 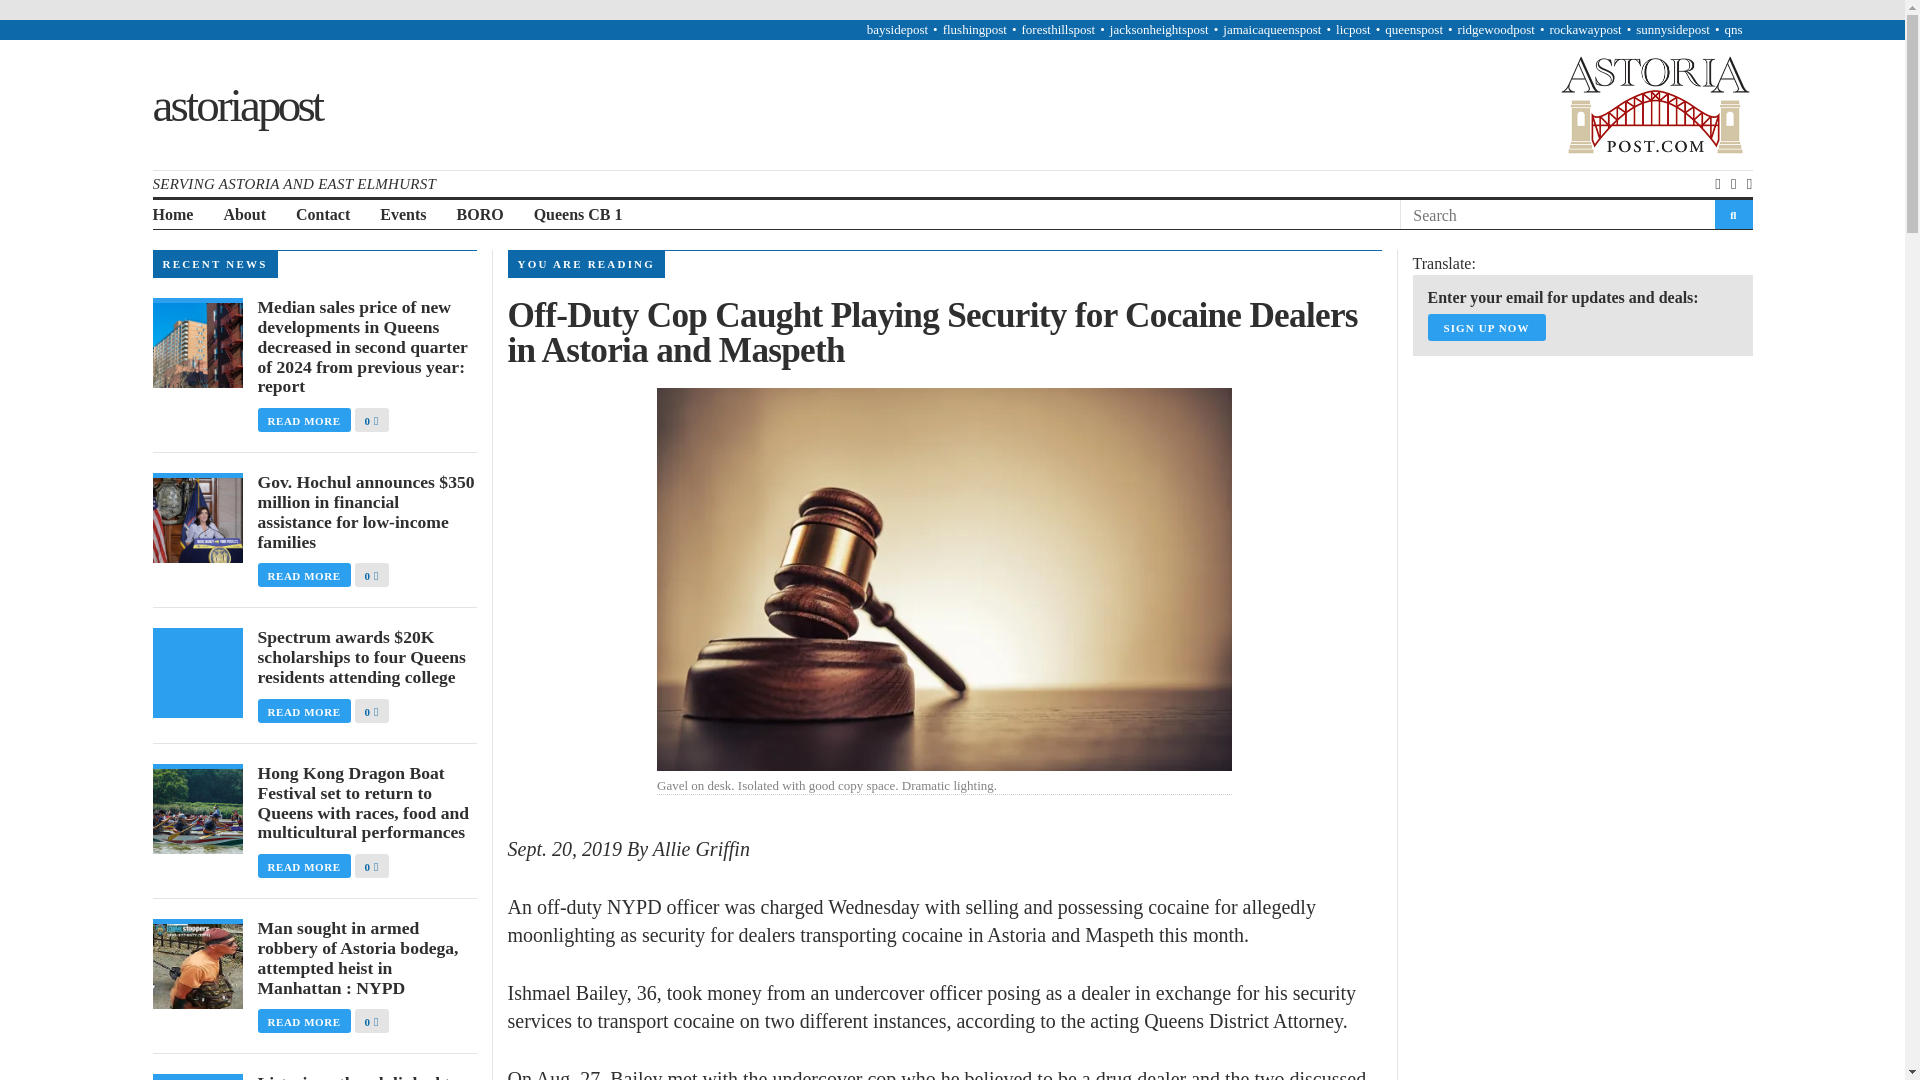 What do you see at coordinates (1584, 28) in the screenshot?
I see `rockawaypost` at bounding box center [1584, 28].